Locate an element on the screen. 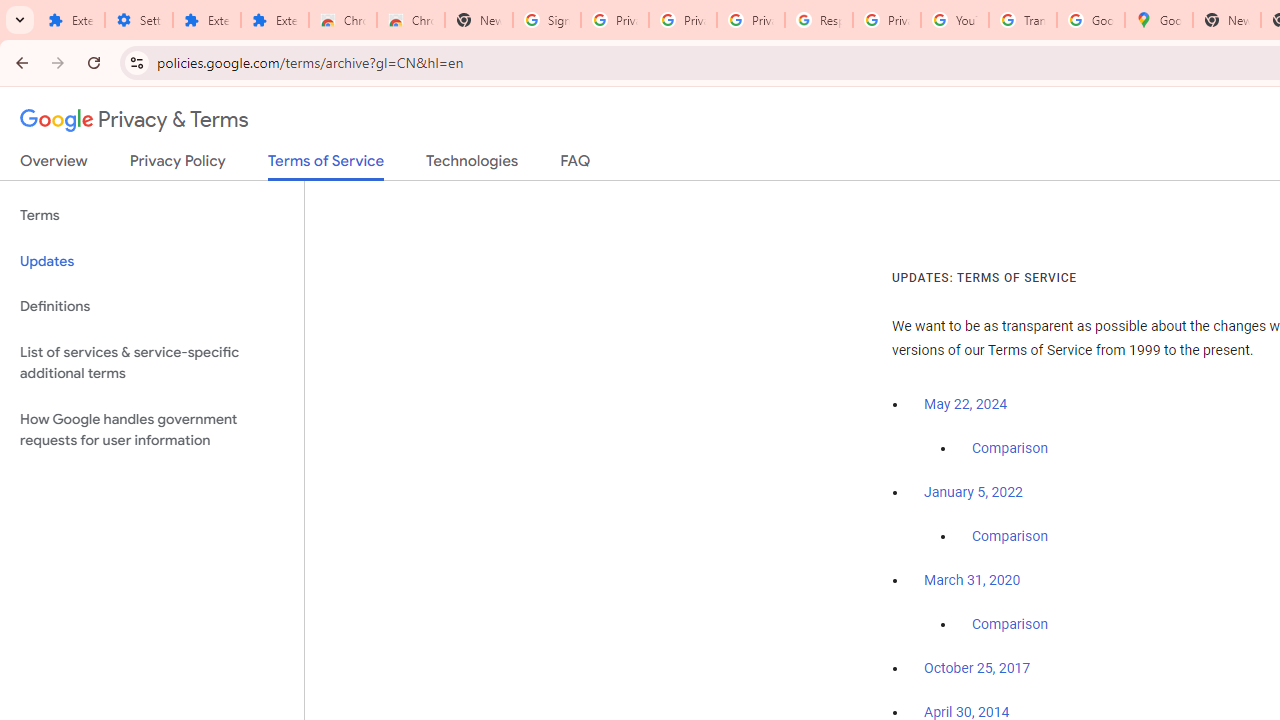 This screenshot has width=1280, height=720. May 22, 2024 is located at coordinates (966, 404).